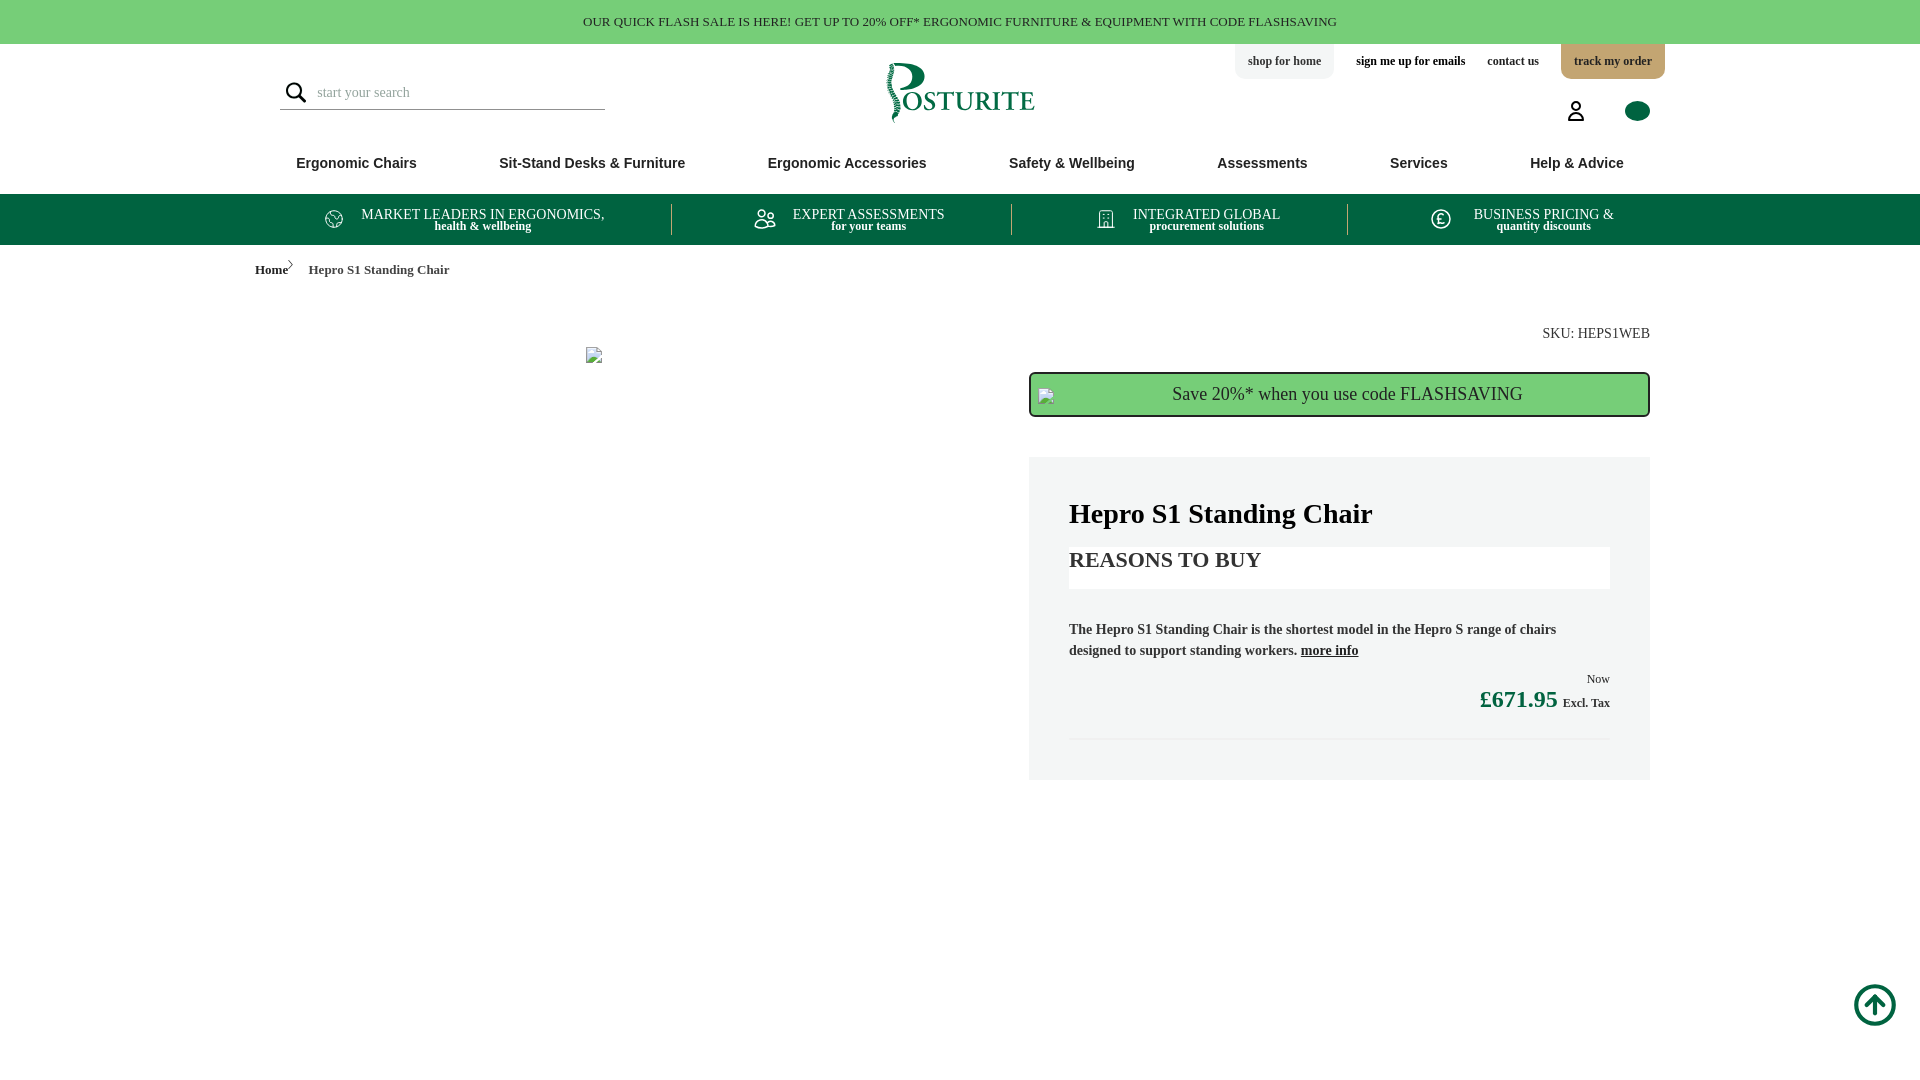  What do you see at coordinates (1512, 60) in the screenshot?
I see `contact us` at bounding box center [1512, 60].